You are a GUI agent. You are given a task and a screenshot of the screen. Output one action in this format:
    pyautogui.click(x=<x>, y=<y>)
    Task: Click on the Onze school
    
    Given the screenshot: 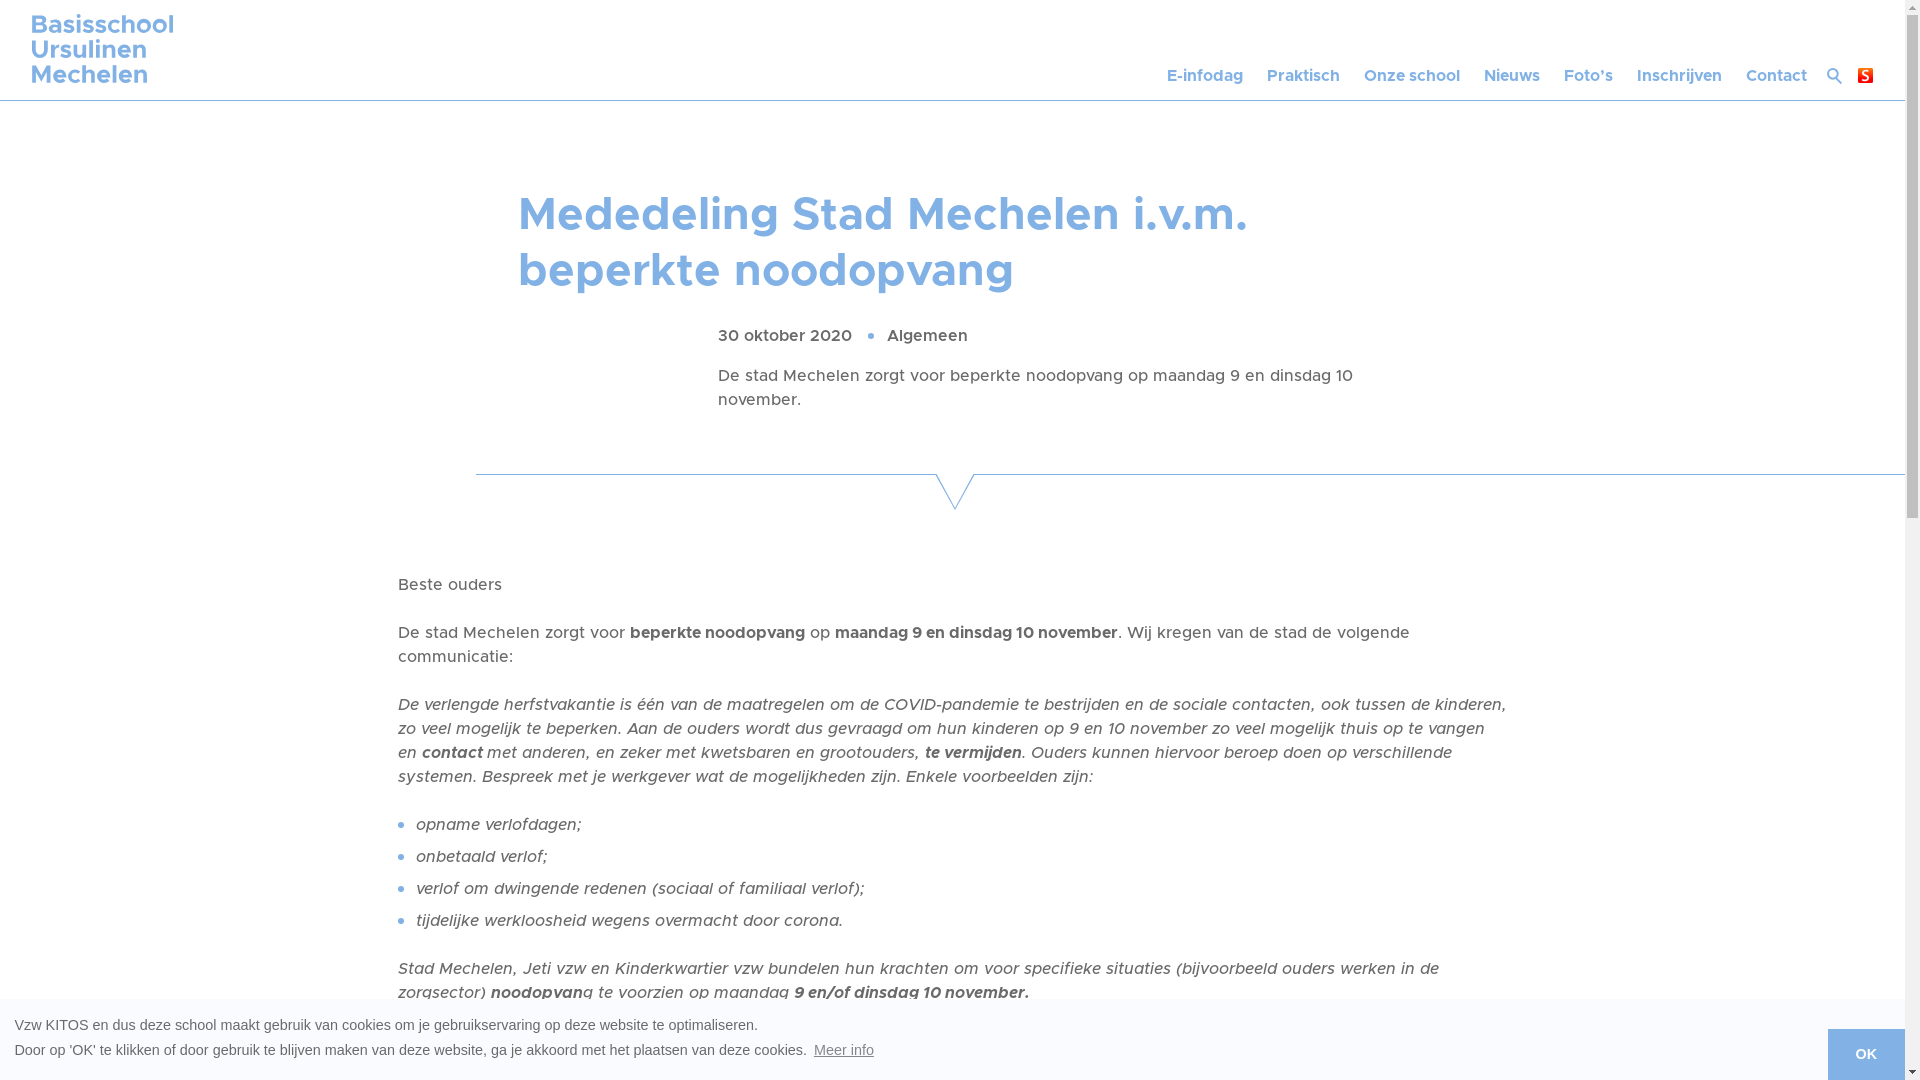 What is the action you would take?
    pyautogui.click(x=1412, y=50)
    